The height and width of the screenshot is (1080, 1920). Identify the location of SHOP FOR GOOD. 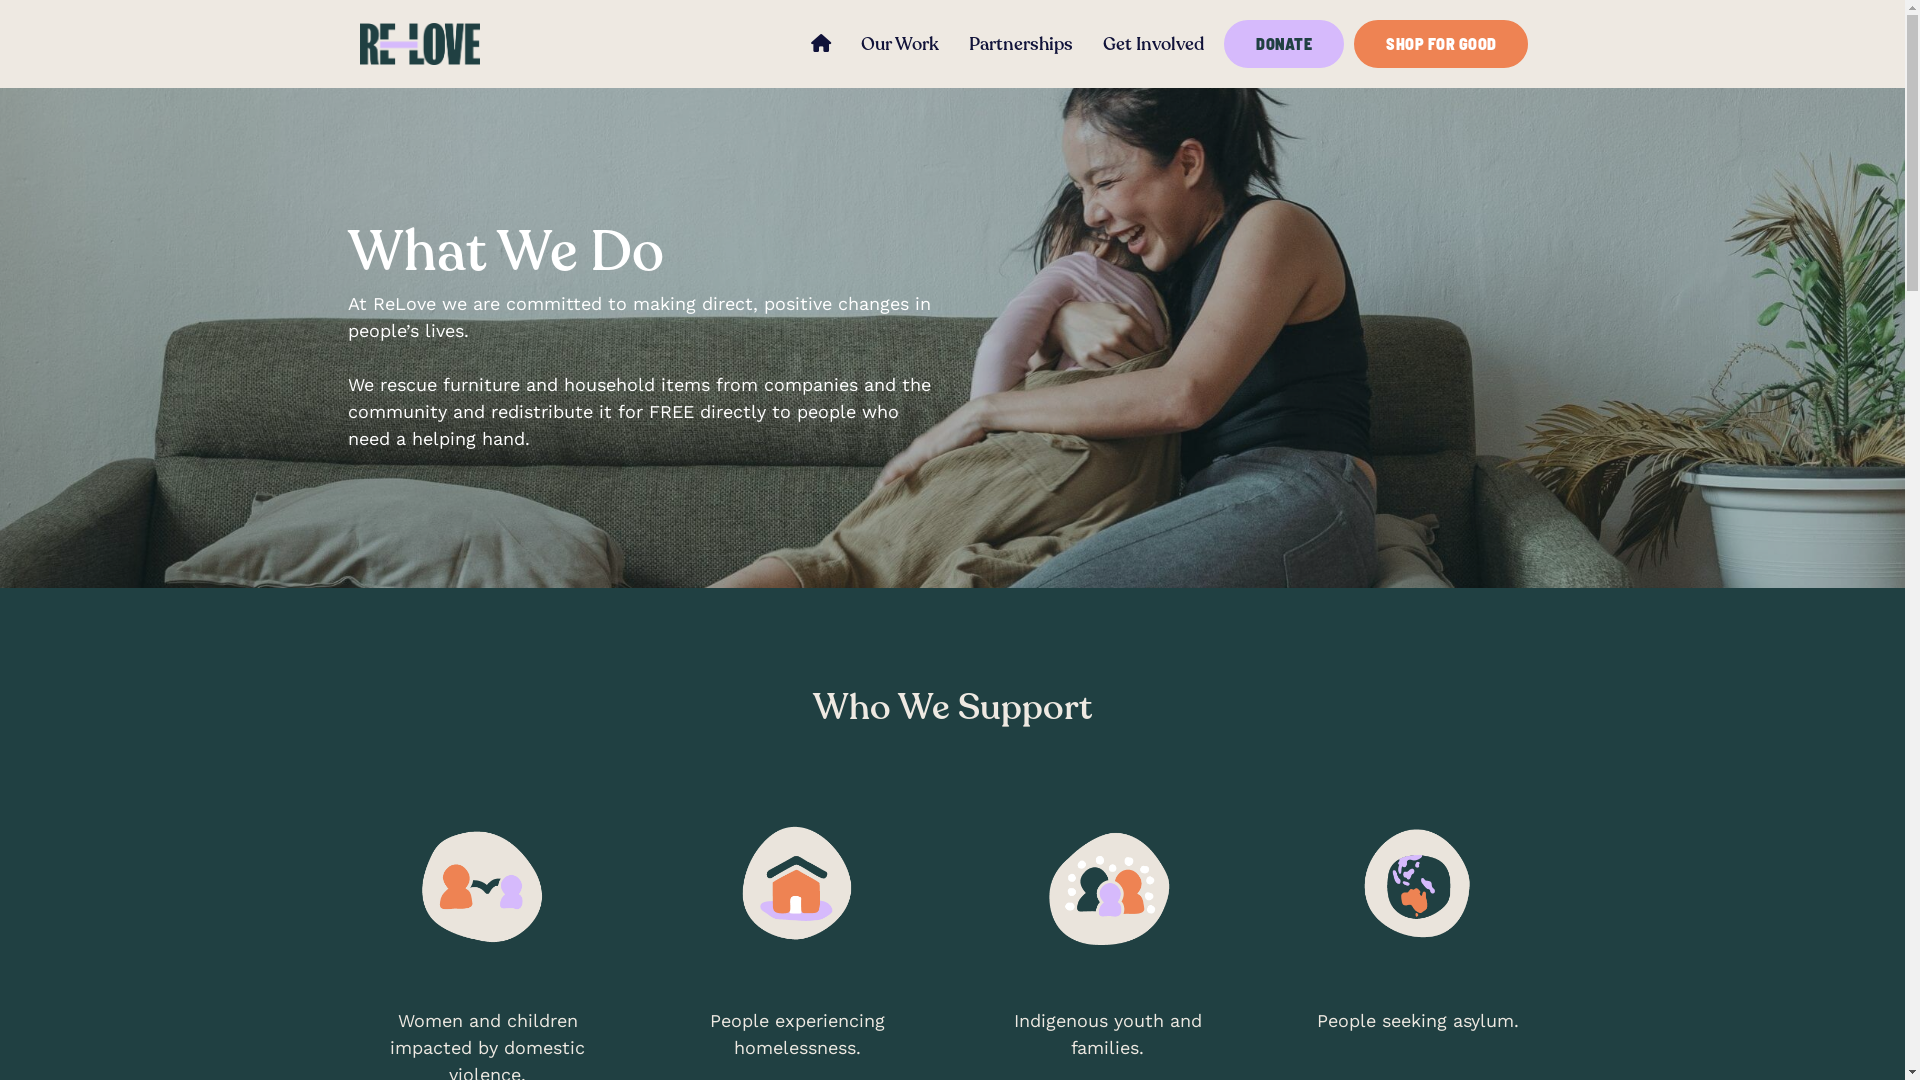
(1441, 44).